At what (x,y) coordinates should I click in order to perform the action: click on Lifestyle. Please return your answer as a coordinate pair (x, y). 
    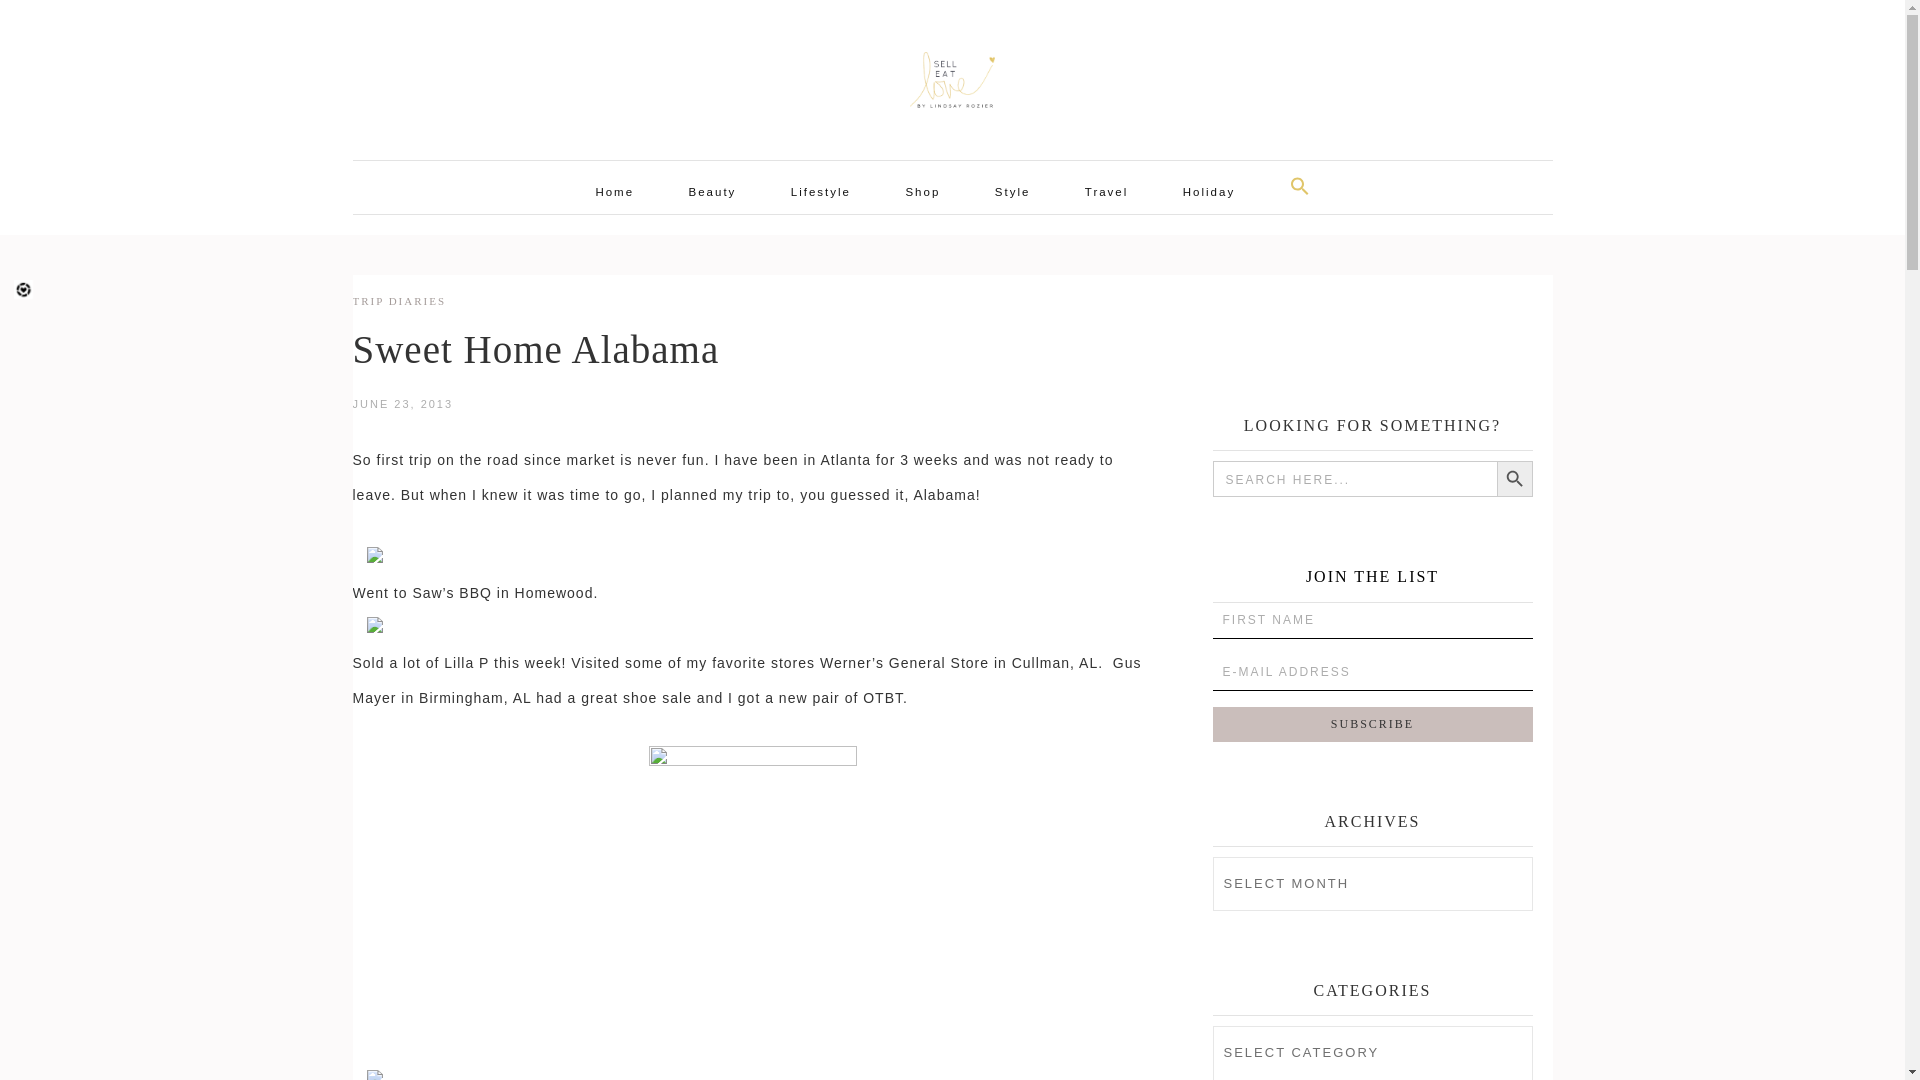
    Looking at the image, I should click on (820, 191).